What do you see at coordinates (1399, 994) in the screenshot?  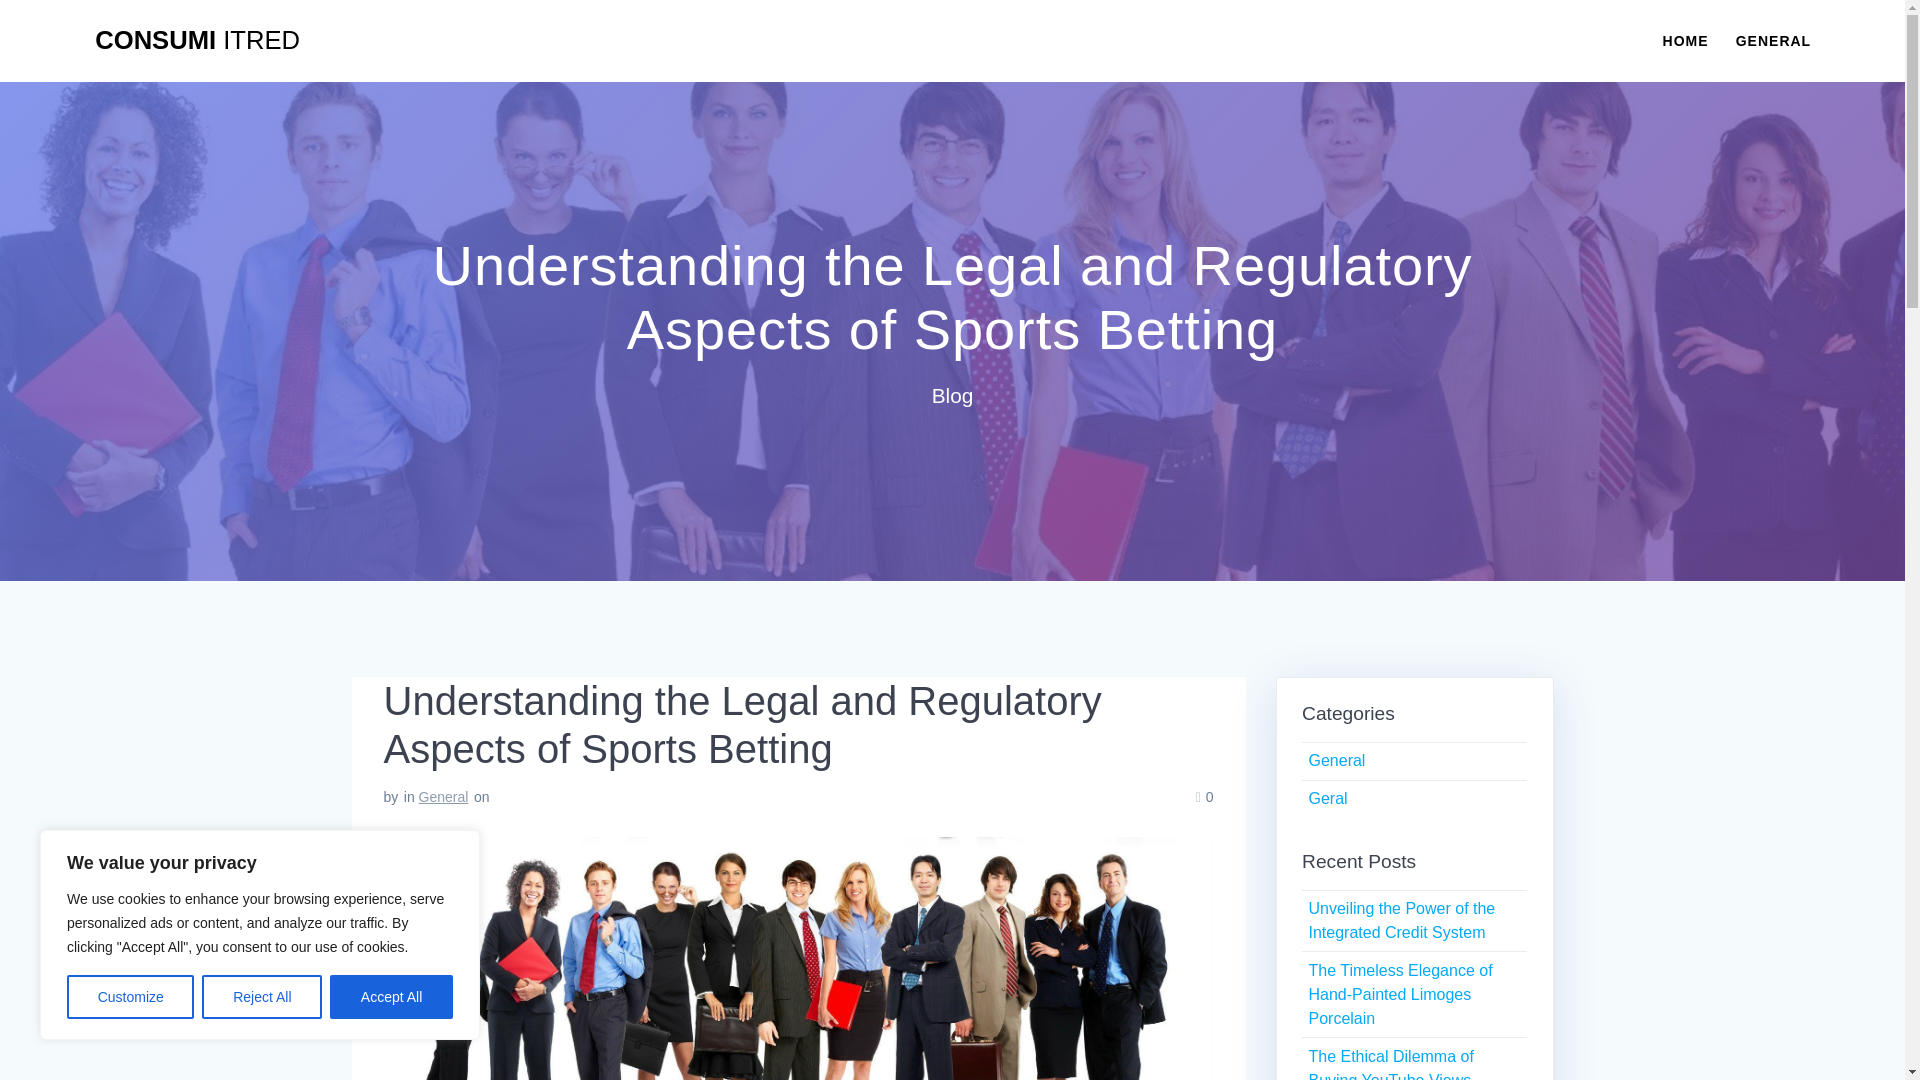 I see `The Timeless Elegance of Hand-Painted Limoges Porcelain` at bounding box center [1399, 994].